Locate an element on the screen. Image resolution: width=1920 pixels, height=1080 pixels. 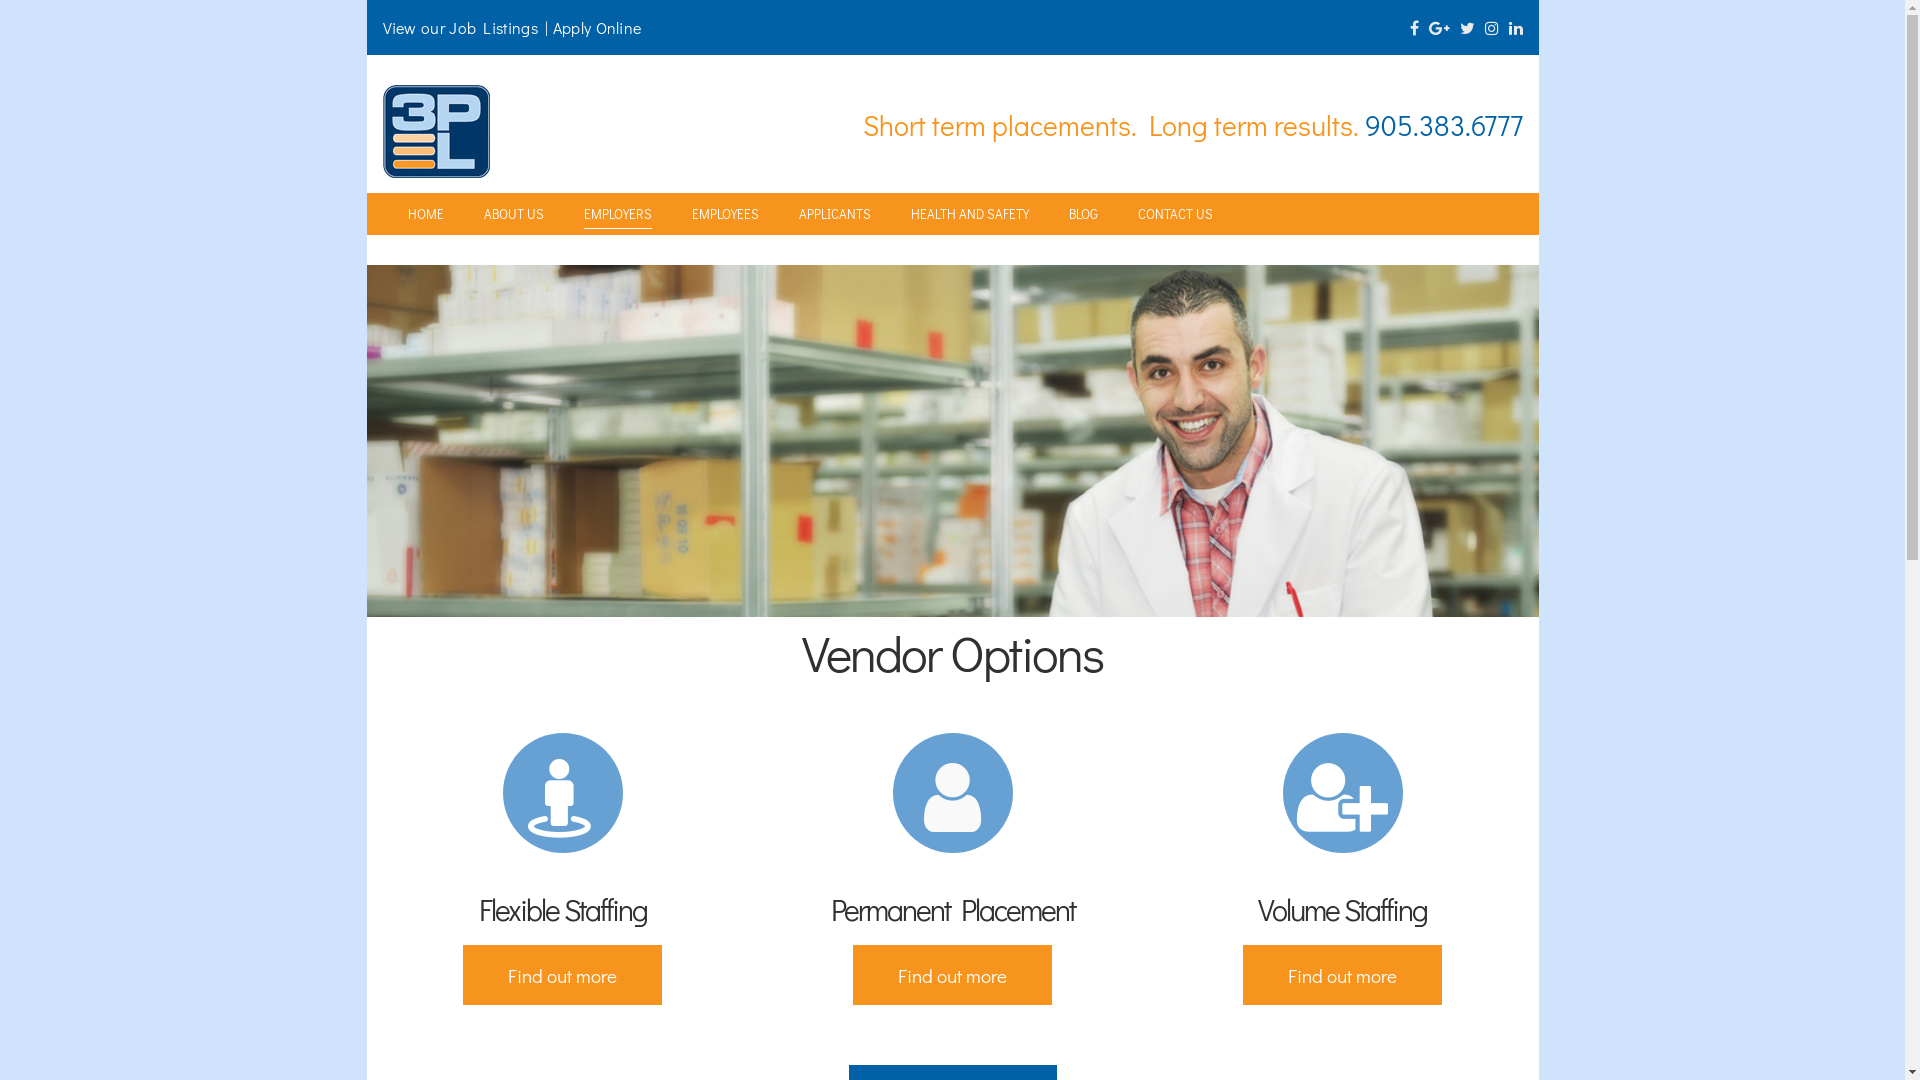
HOME is located at coordinates (426, 214).